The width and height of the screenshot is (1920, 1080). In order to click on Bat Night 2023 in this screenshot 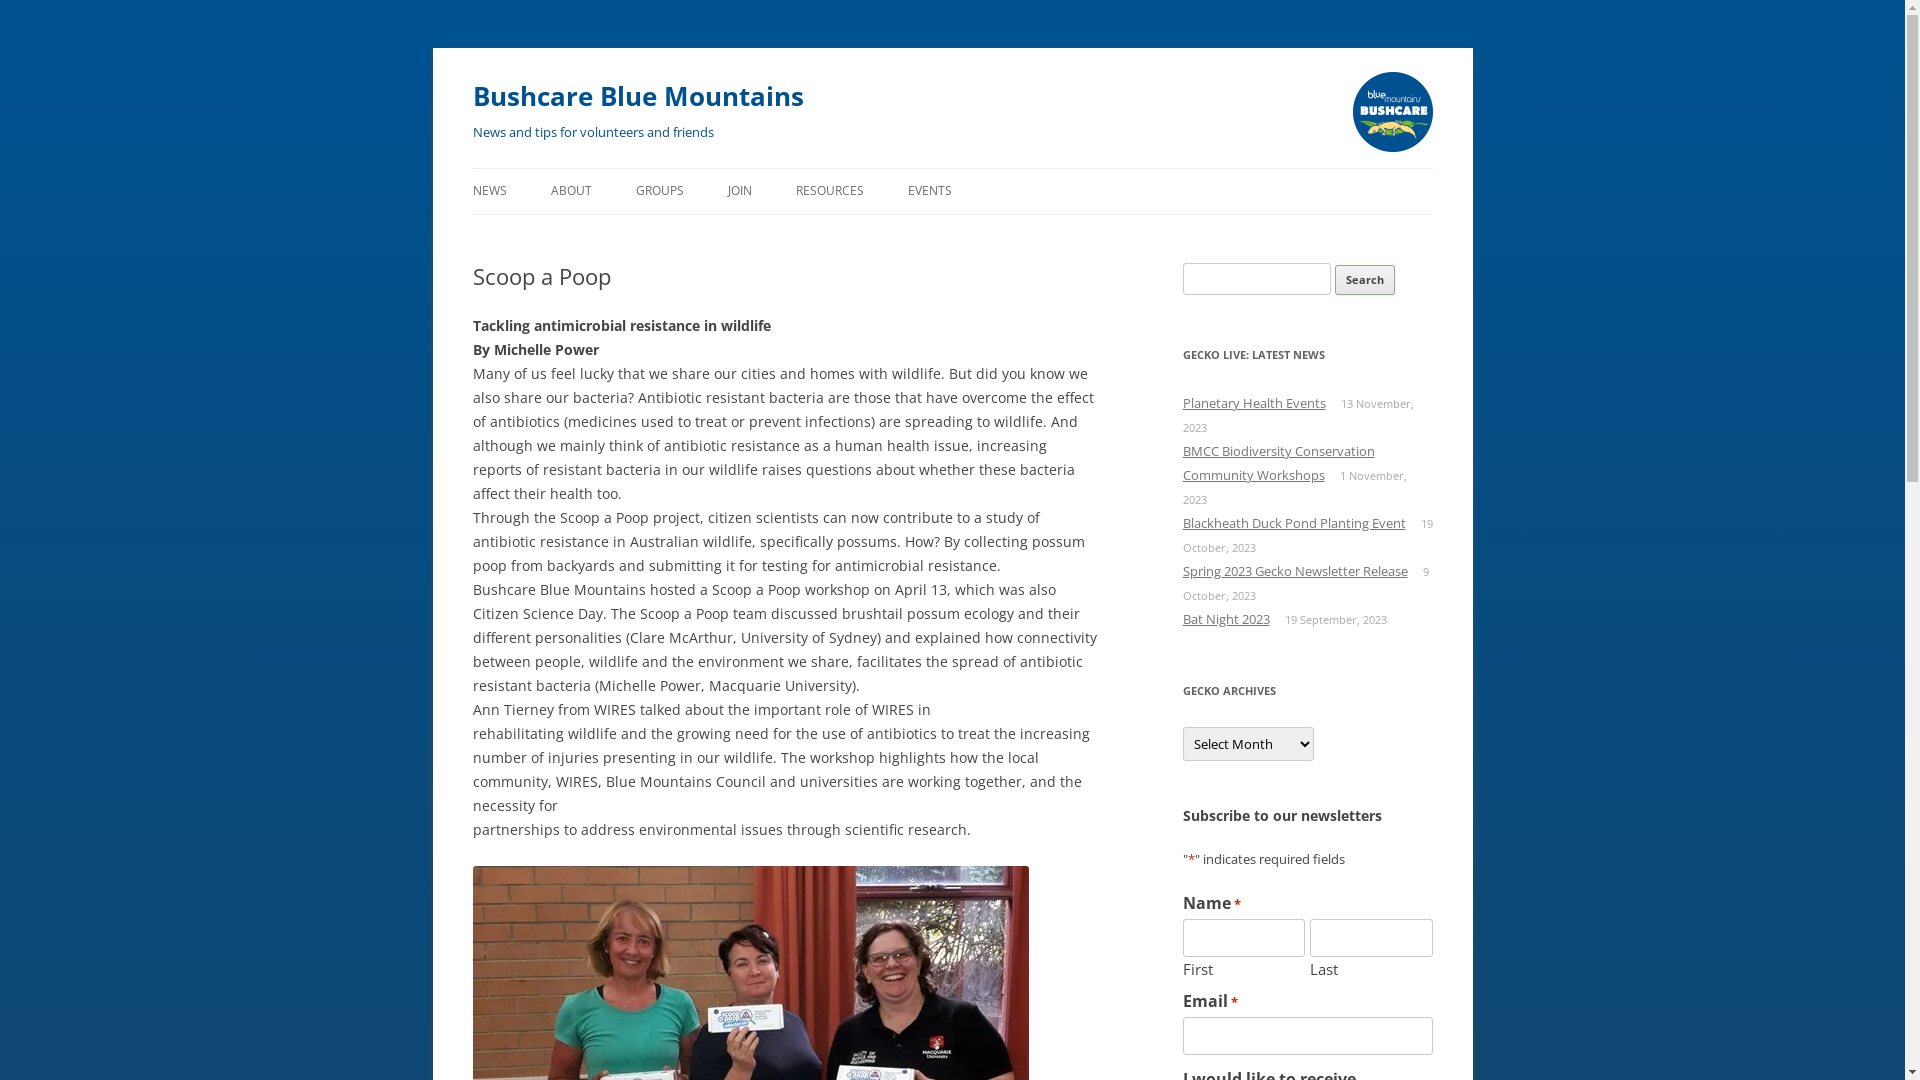, I will do `click(1226, 619)`.